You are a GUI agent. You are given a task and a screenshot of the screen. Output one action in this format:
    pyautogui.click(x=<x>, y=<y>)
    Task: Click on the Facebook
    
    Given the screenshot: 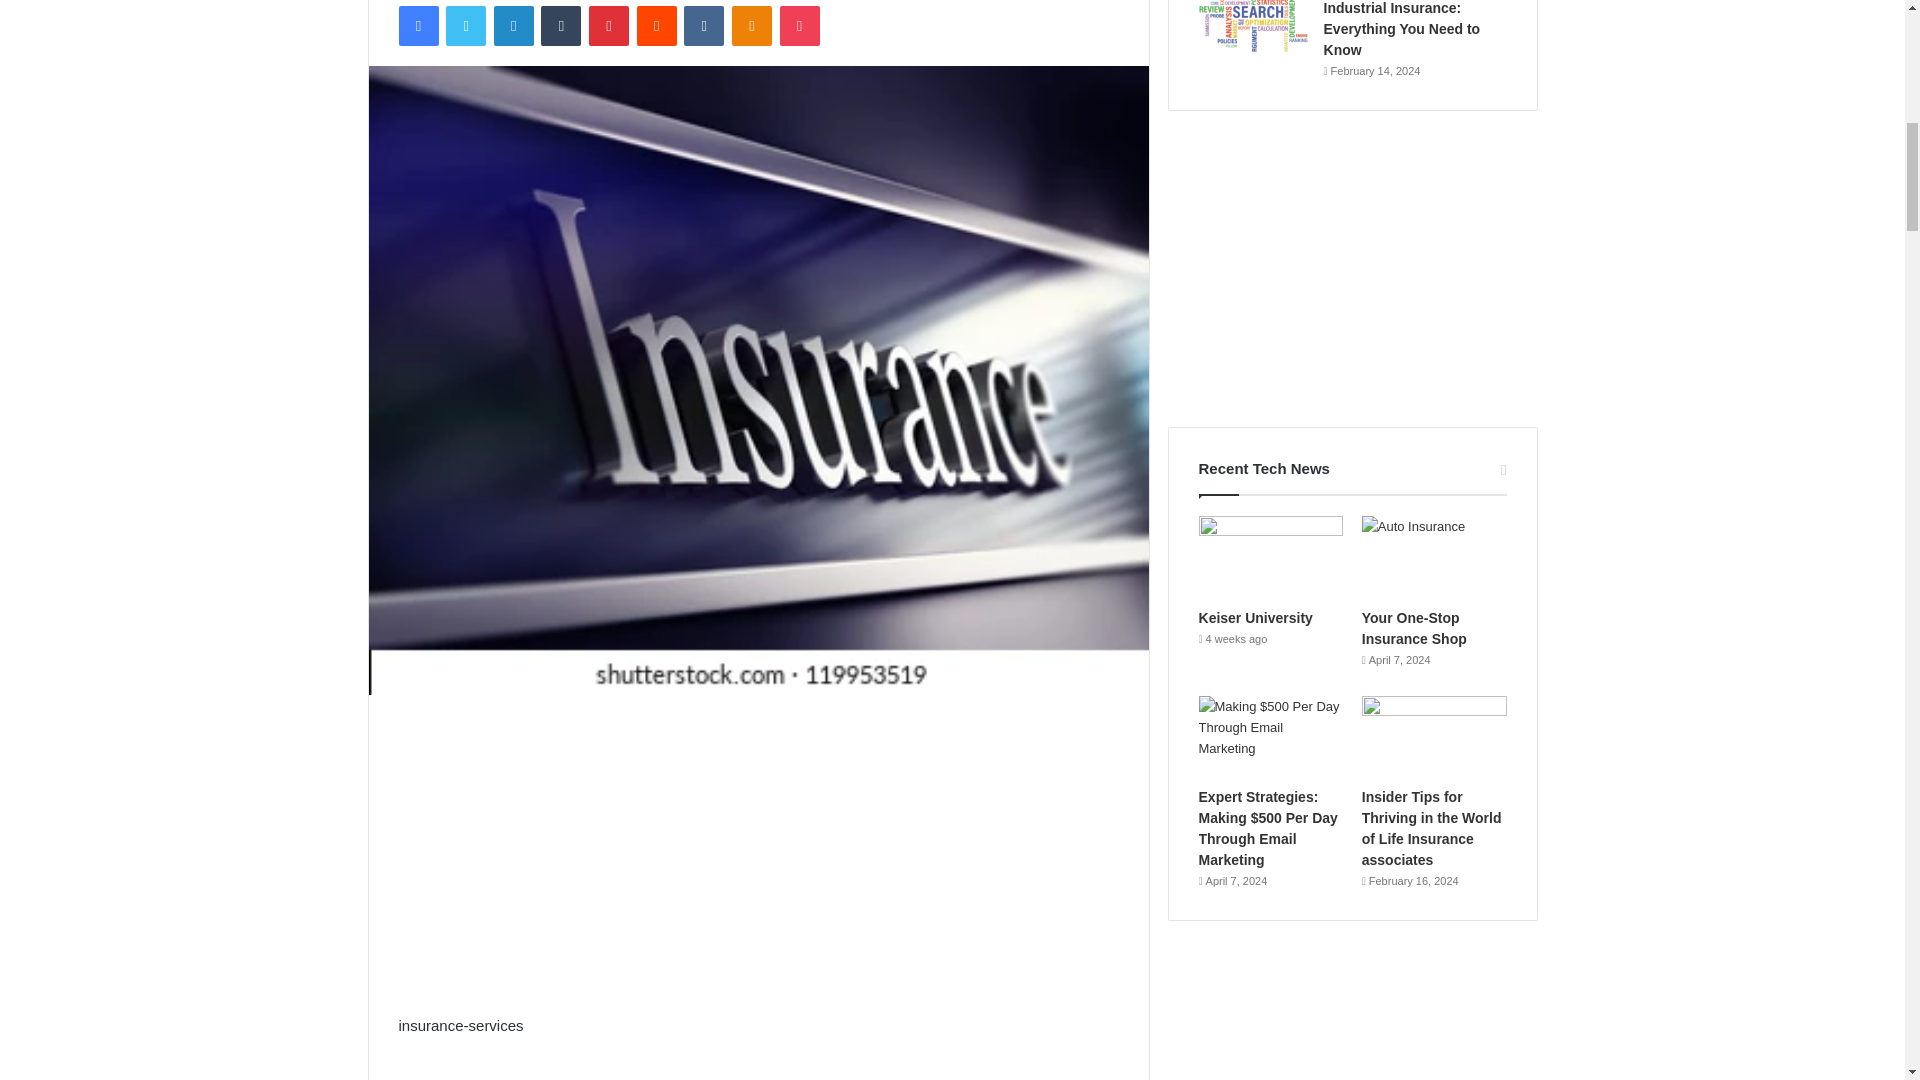 What is the action you would take?
    pyautogui.click(x=417, y=26)
    